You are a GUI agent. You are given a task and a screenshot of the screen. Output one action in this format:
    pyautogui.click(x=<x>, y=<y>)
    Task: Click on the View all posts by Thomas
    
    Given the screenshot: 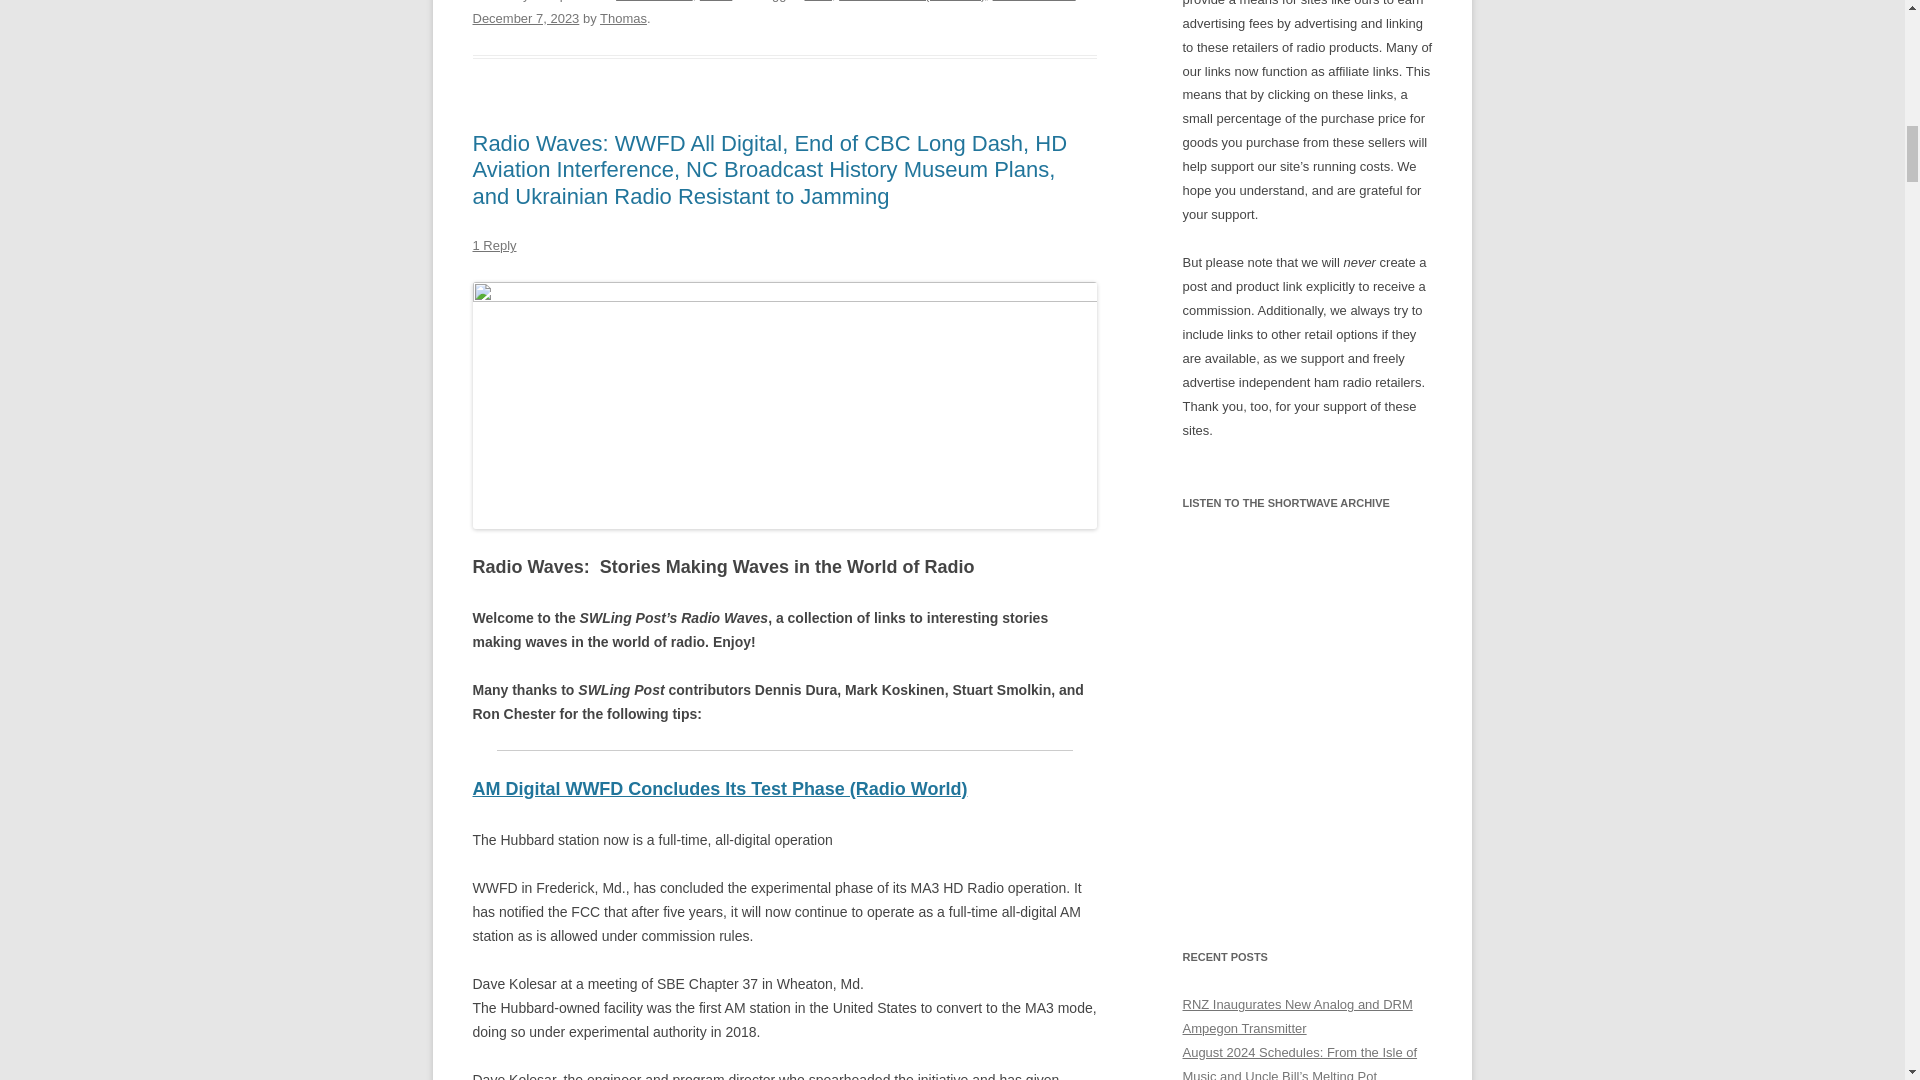 What is the action you would take?
    pyautogui.click(x=623, y=18)
    